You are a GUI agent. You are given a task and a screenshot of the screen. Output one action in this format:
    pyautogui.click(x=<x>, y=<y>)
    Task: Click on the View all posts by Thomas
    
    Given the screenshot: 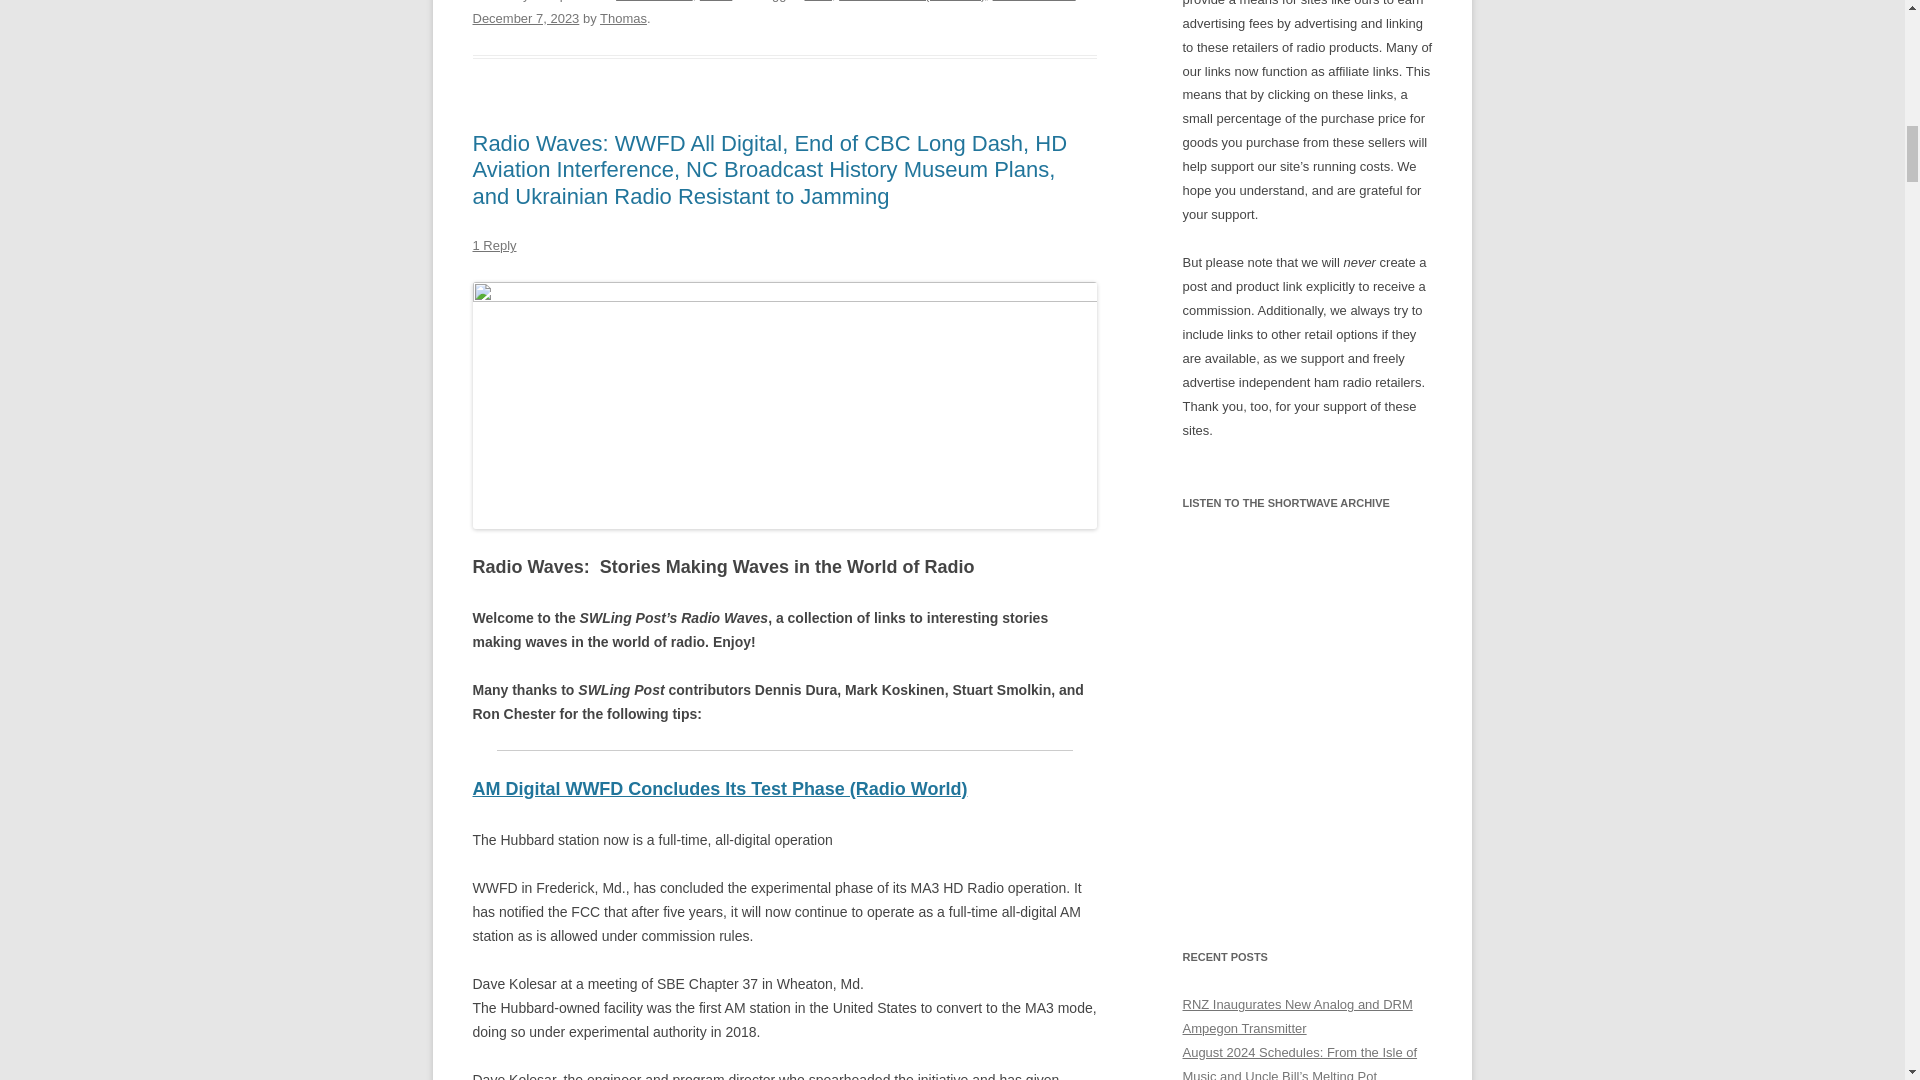 What is the action you would take?
    pyautogui.click(x=623, y=18)
    